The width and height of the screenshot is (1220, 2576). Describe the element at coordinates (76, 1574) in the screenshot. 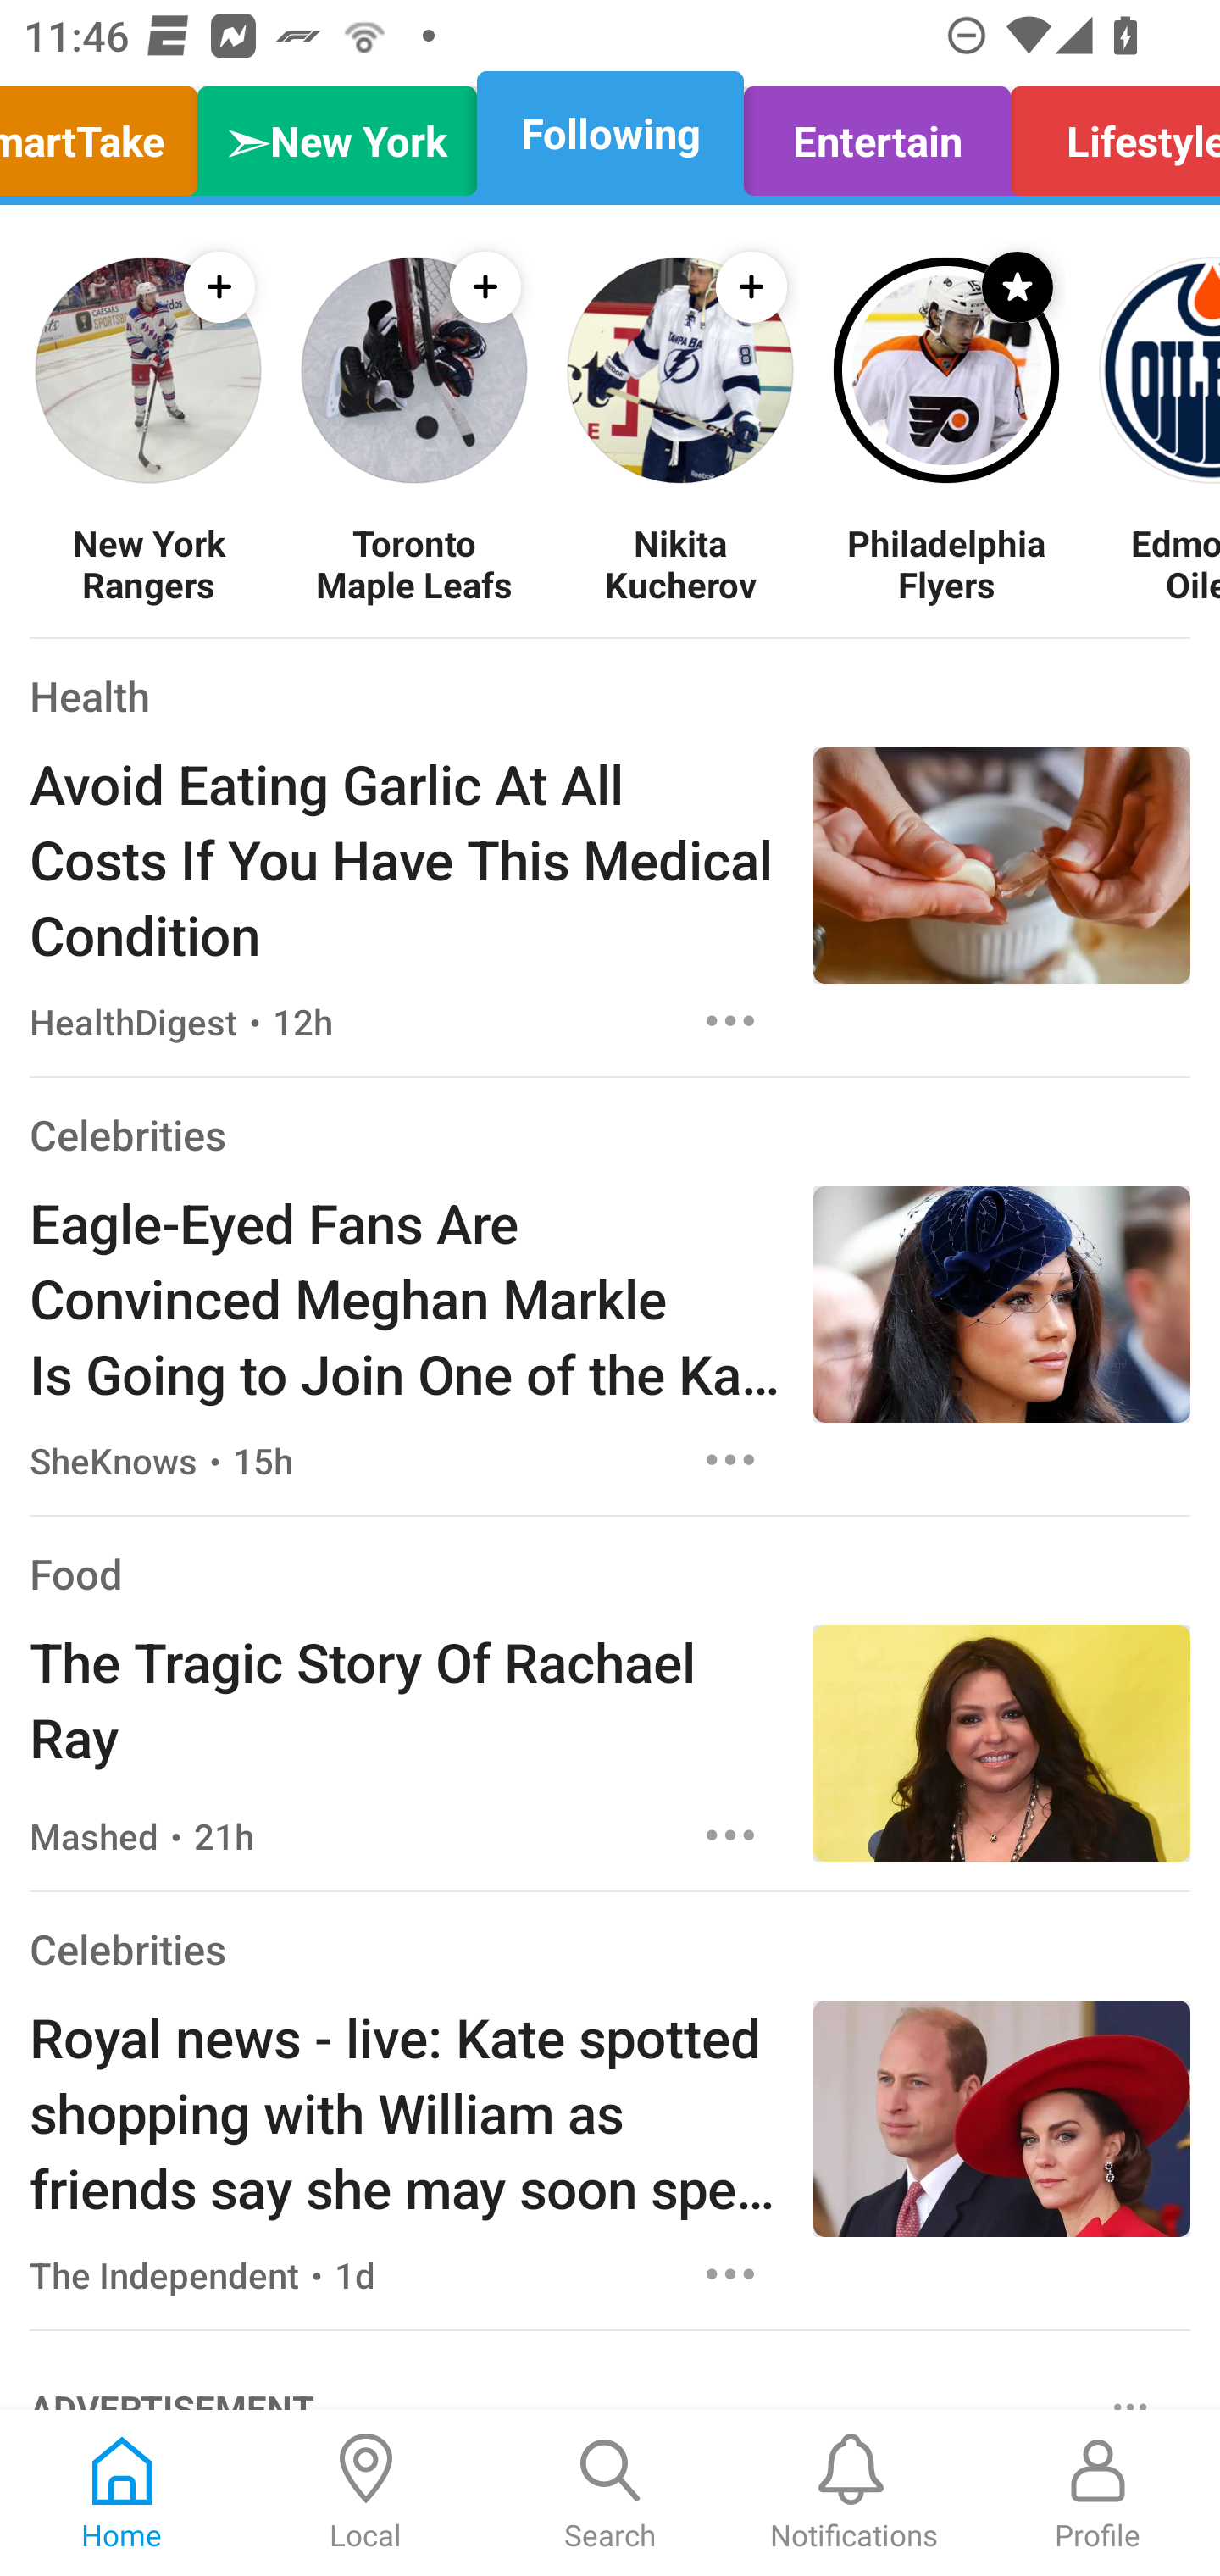

I see `Food` at that location.